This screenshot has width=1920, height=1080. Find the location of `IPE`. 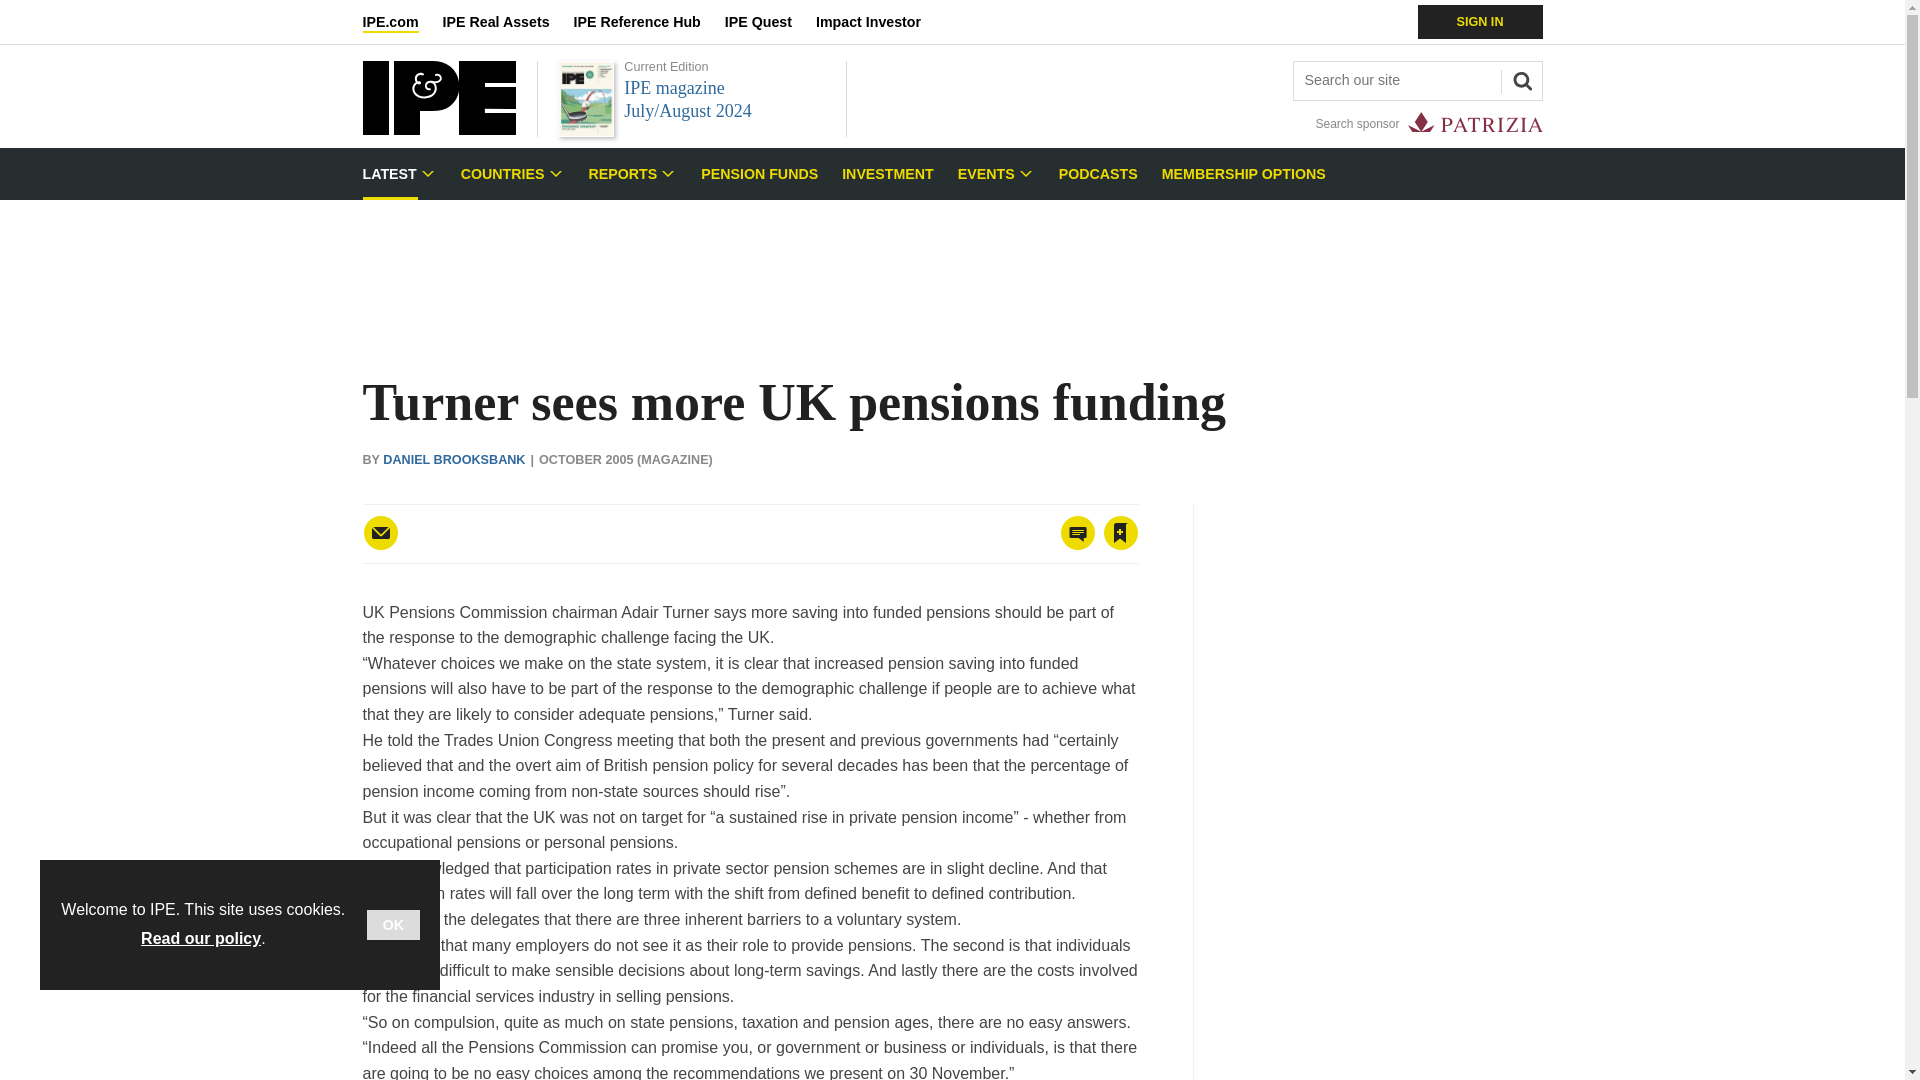

IPE is located at coordinates (438, 129).